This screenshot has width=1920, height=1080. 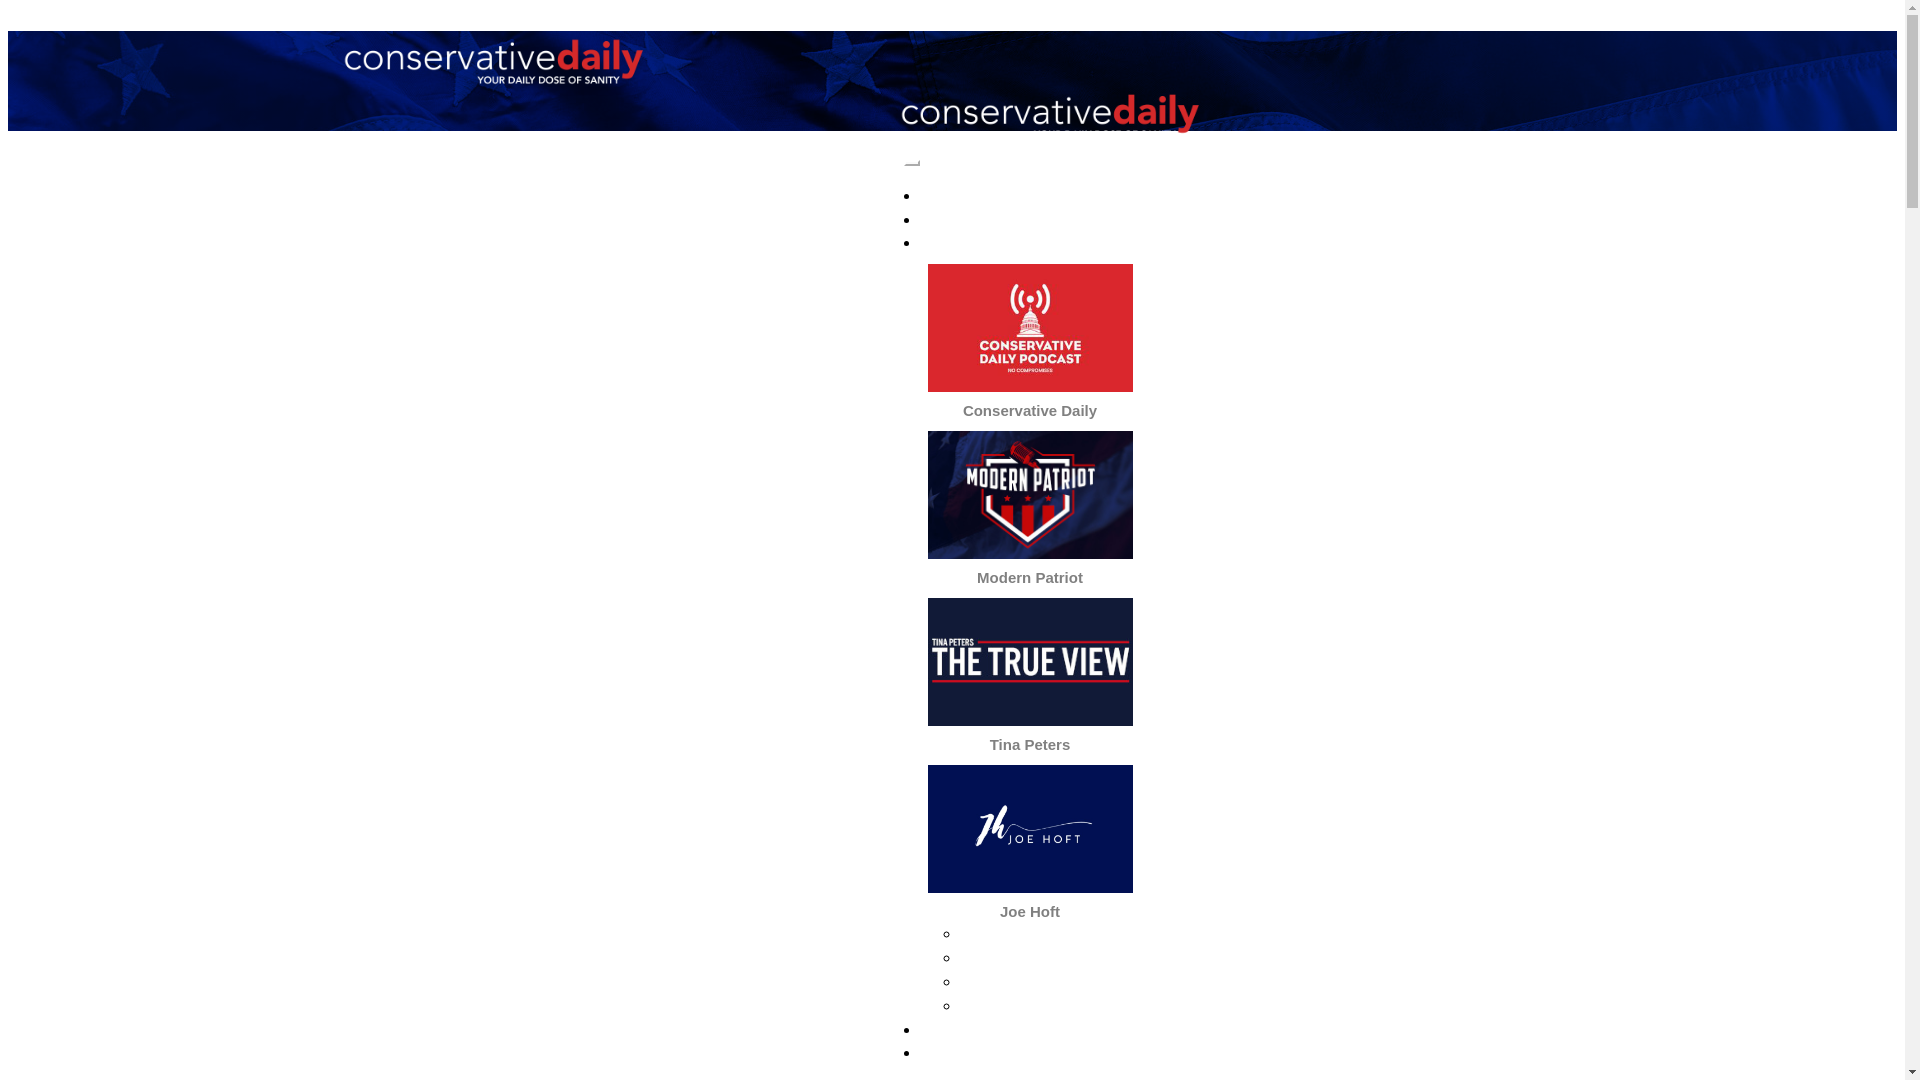 What do you see at coordinates (1030, 911) in the screenshot?
I see `Joe Hoft` at bounding box center [1030, 911].